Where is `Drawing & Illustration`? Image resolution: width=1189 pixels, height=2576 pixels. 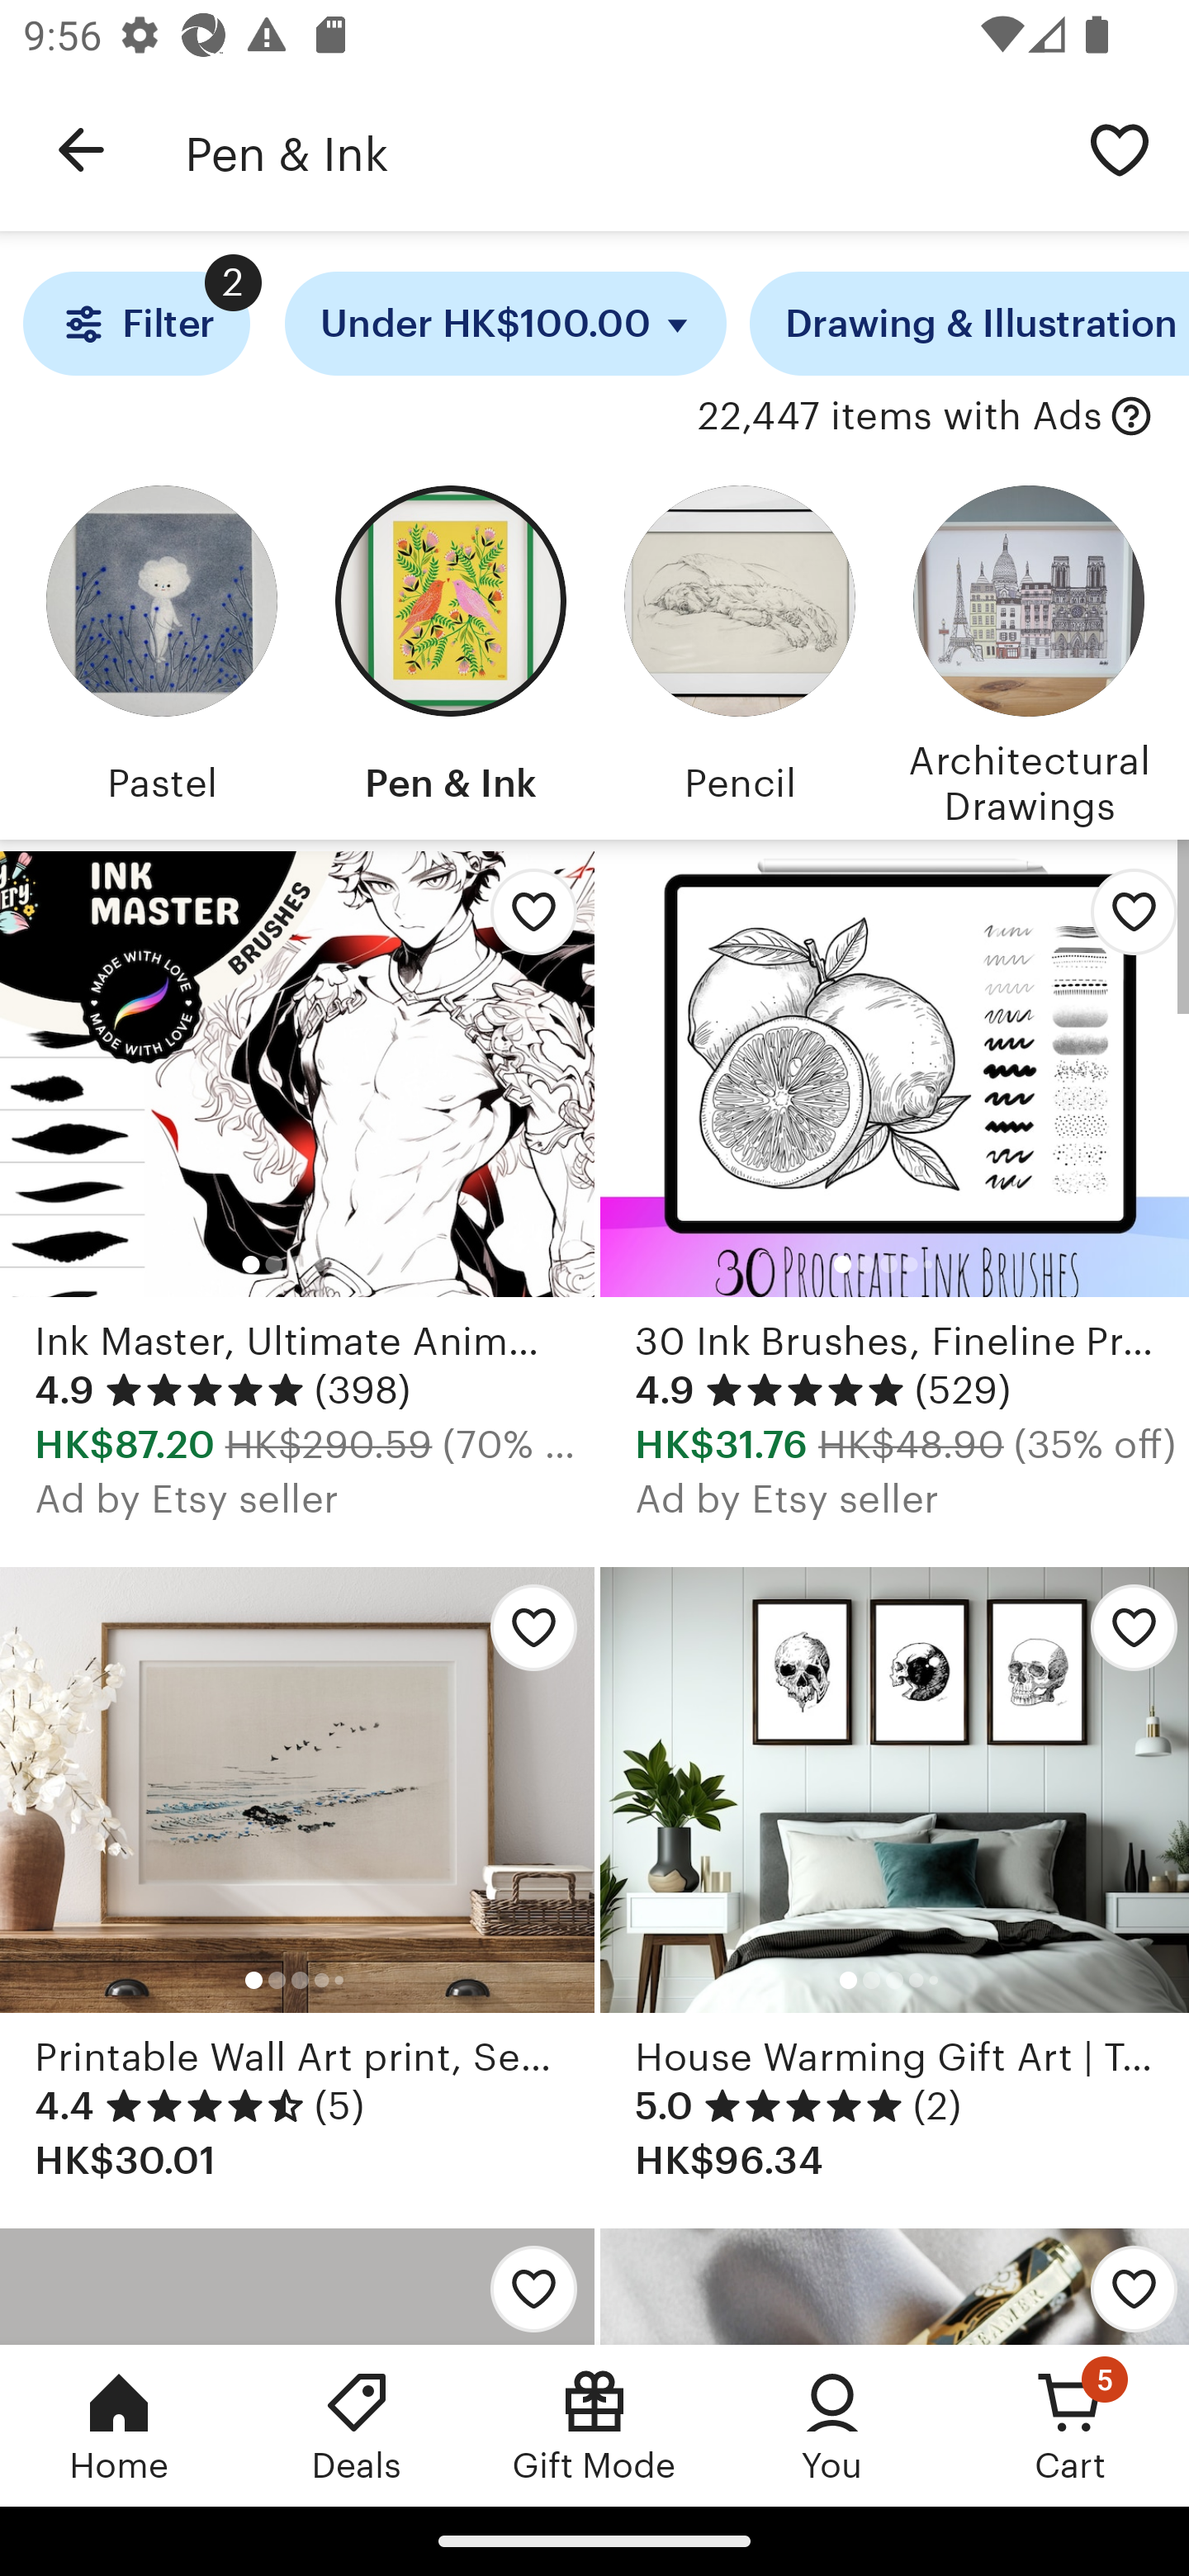
Drawing & Illustration is located at coordinates (969, 324).